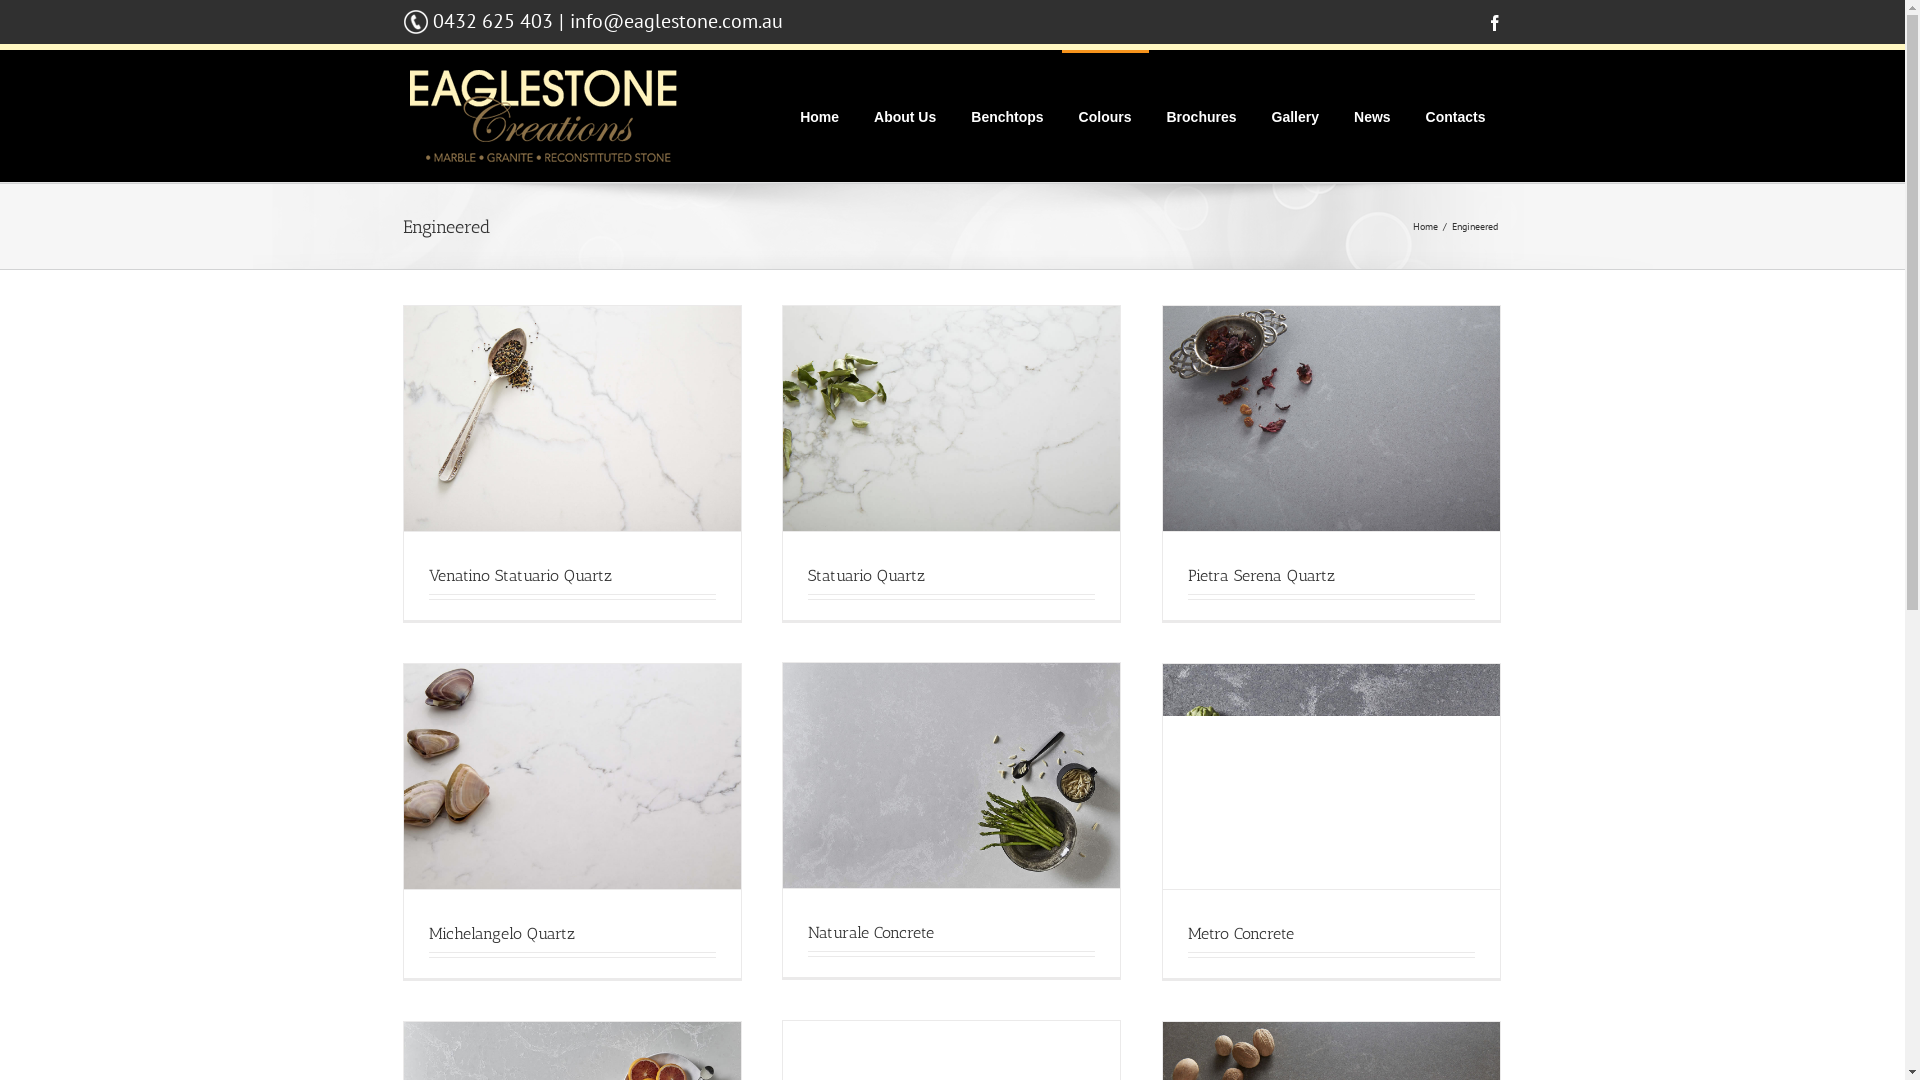 This screenshot has width=1920, height=1080. Describe the element at coordinates (1456, 116) in the screenshot. I see `Contacts` at that location.